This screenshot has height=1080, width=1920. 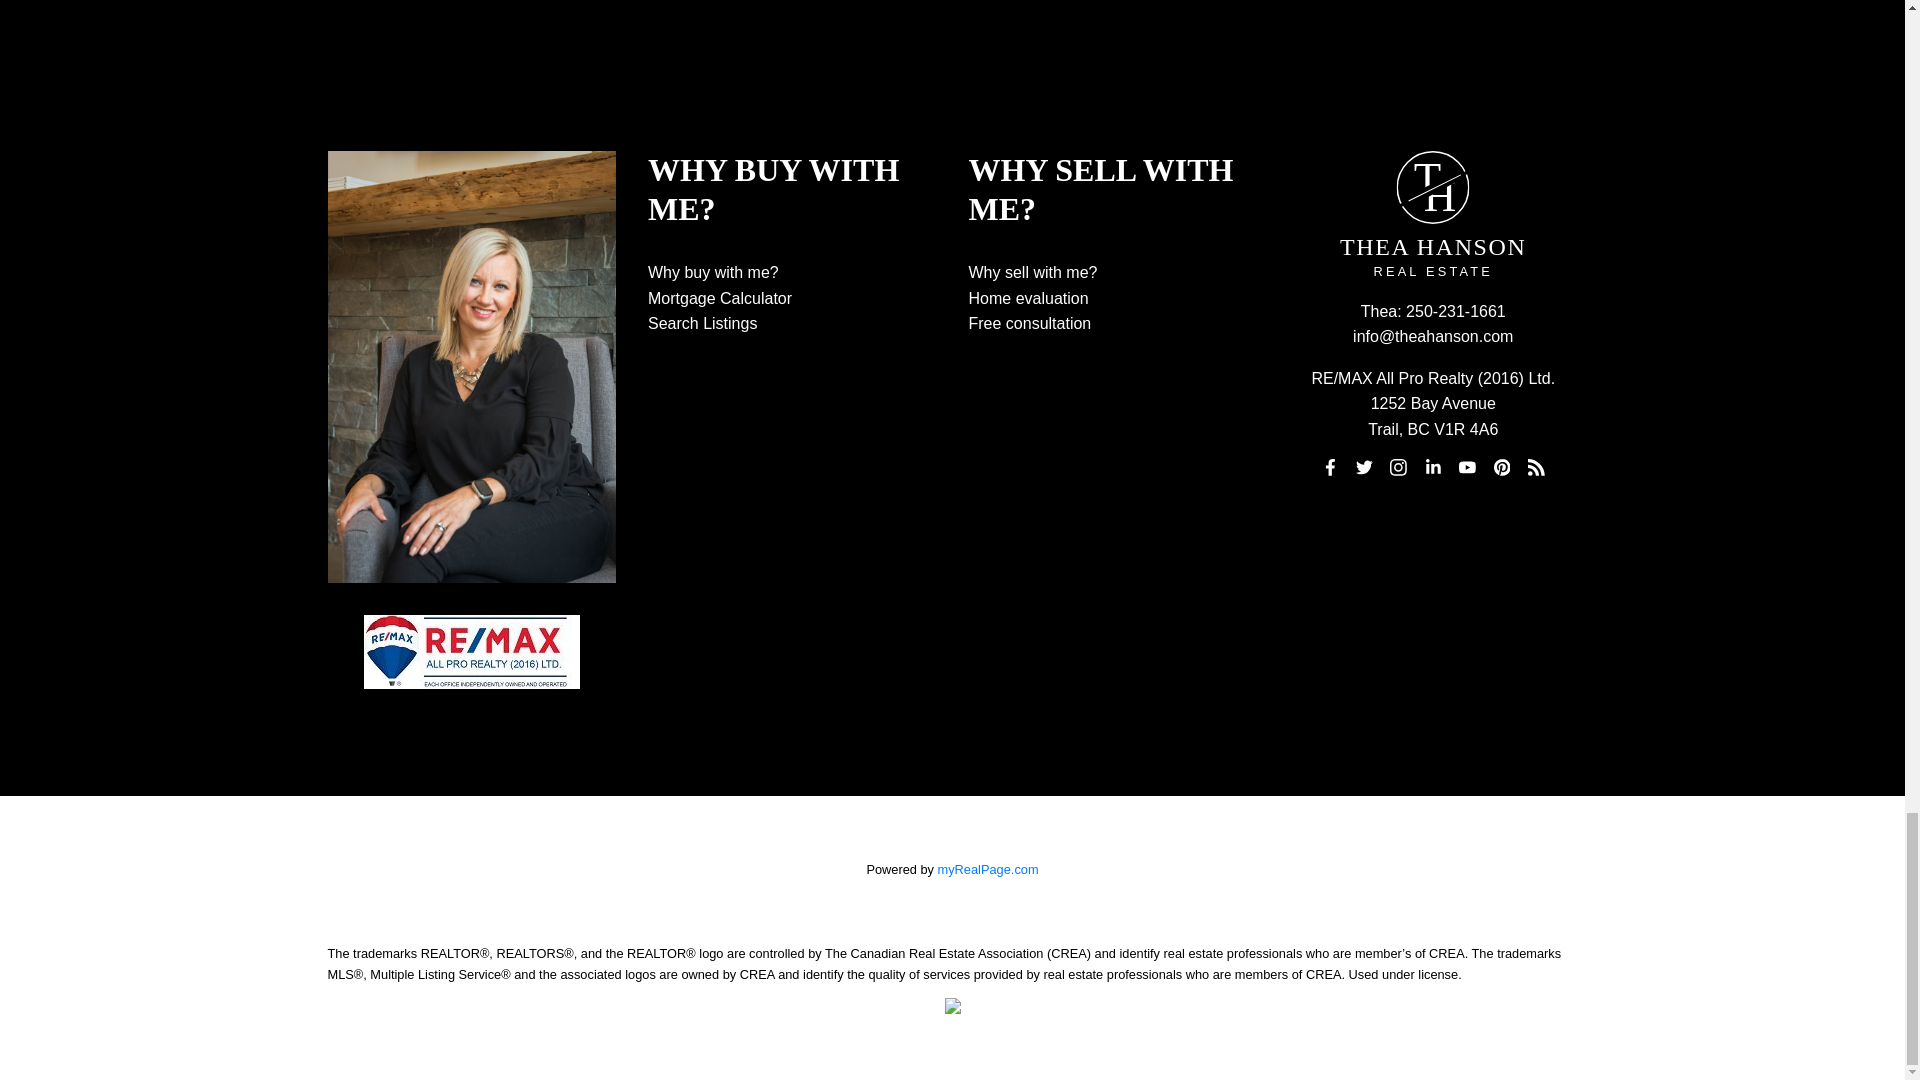 I want to click on Pinterest, so click(x=1502, y=467).